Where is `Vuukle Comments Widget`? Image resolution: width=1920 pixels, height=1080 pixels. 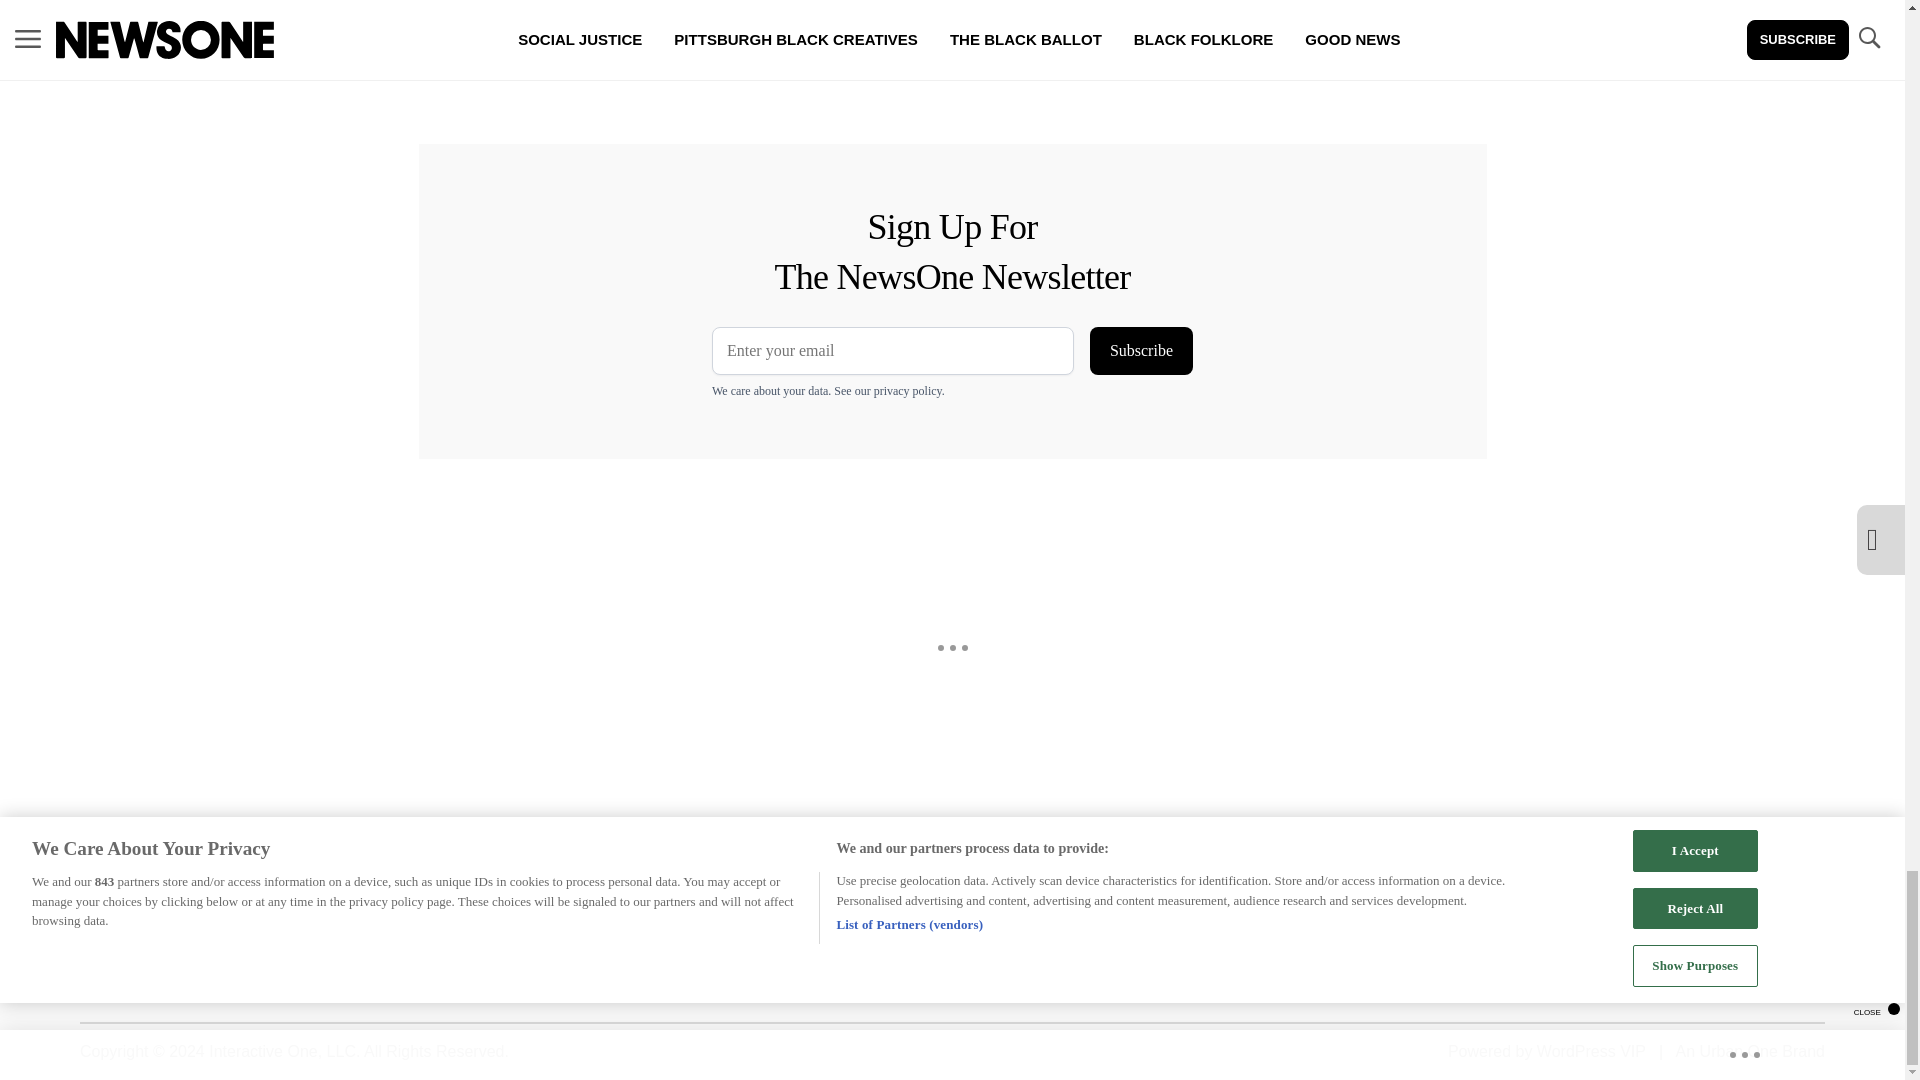
Vuukle Comments Widget is located at coordinates (772, 72).